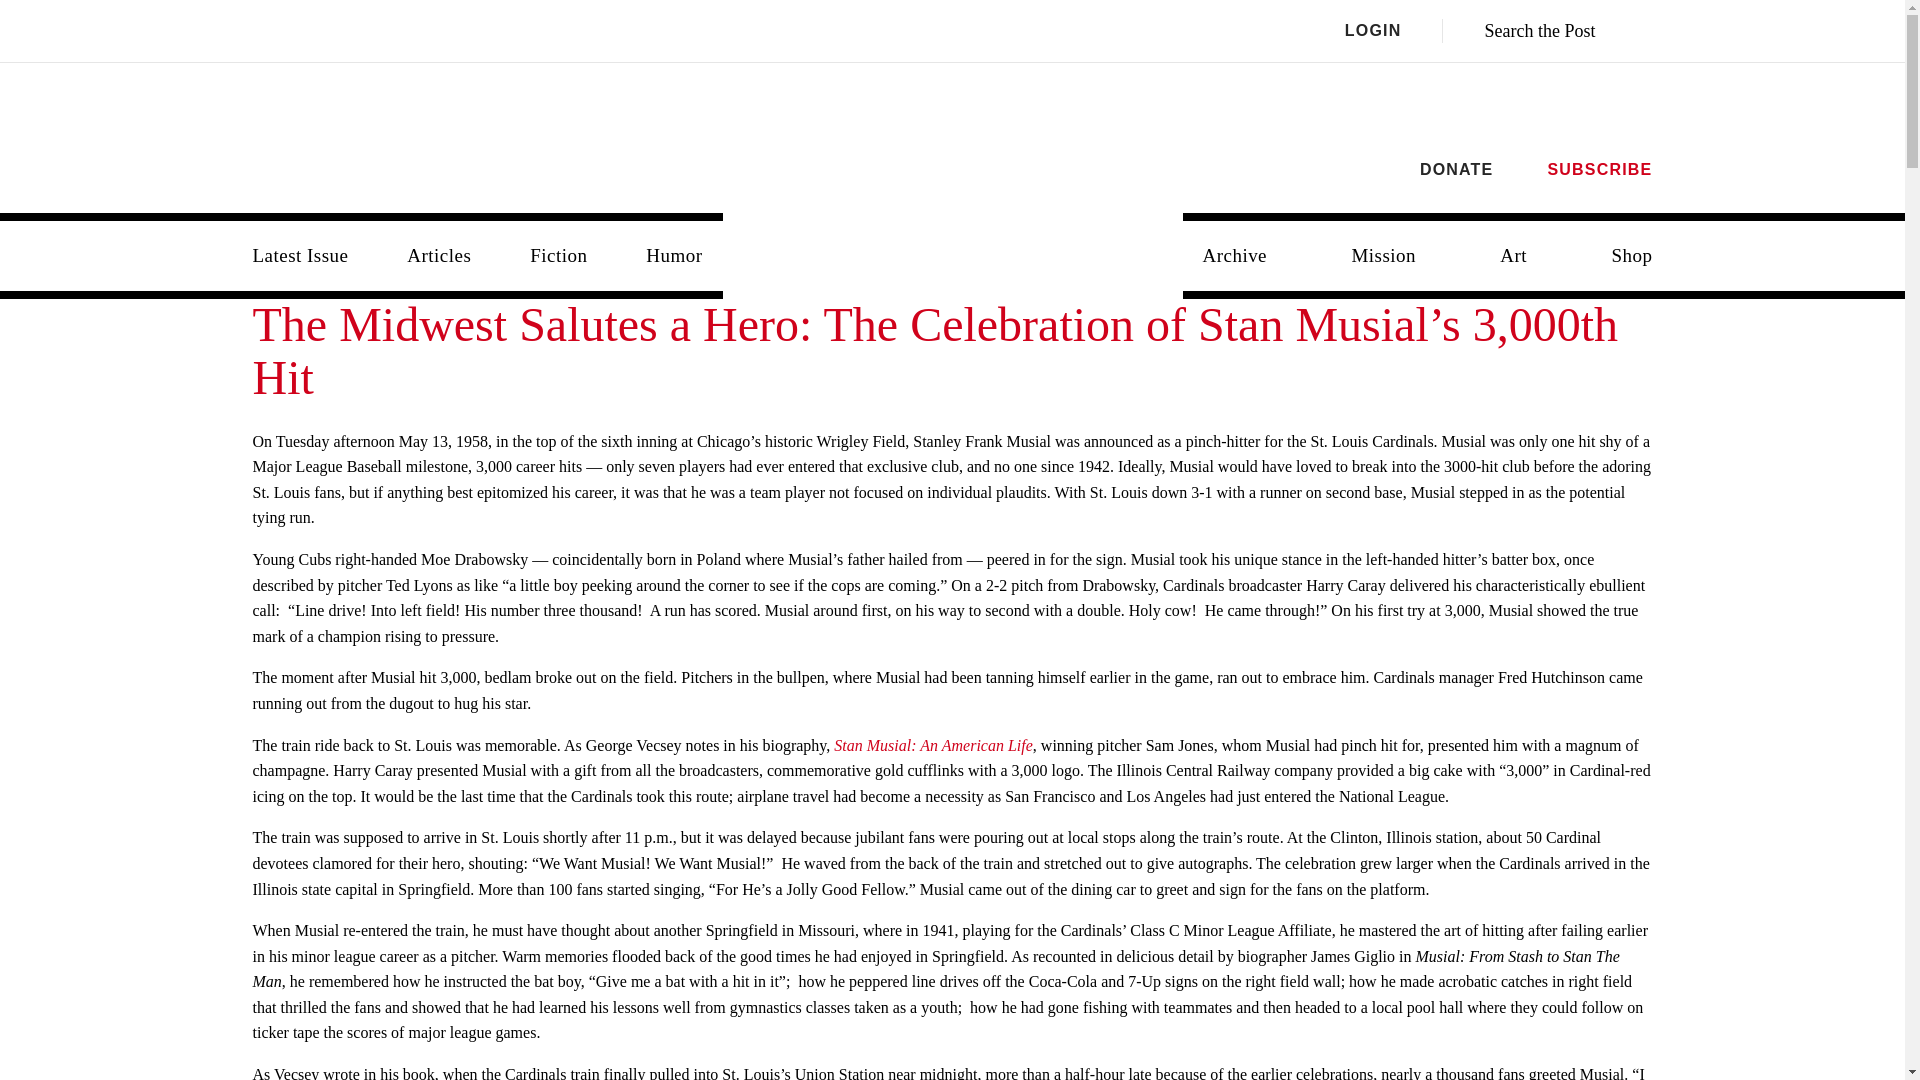 Image resolution: width=1920 pixels, height=1080 pixels. Describe the element at coordinates (1383, 256) in the screenshot. I see `Mission` at that location.